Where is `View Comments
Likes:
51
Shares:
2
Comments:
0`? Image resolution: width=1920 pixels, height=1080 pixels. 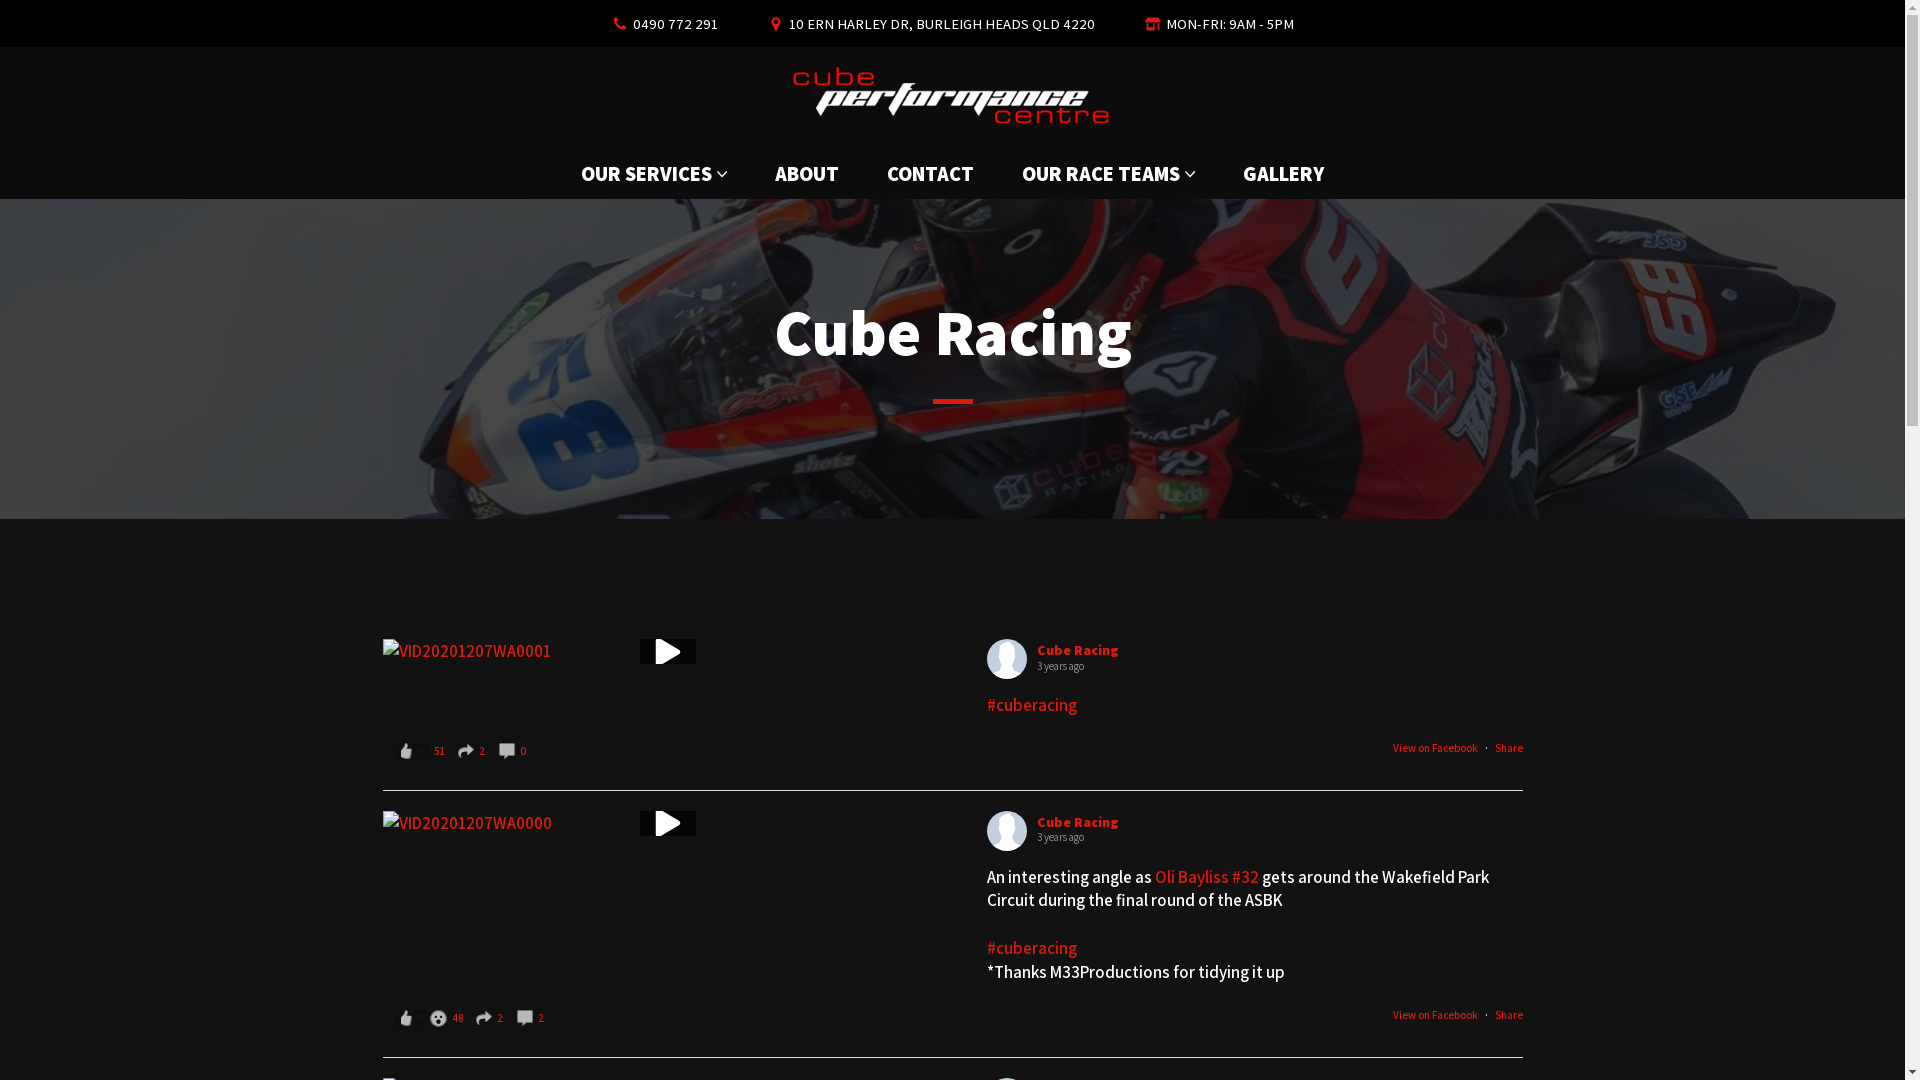 View Comments
Likes:
51
Shares:
2
Comments:
0 is located at coordinates (461, 751).